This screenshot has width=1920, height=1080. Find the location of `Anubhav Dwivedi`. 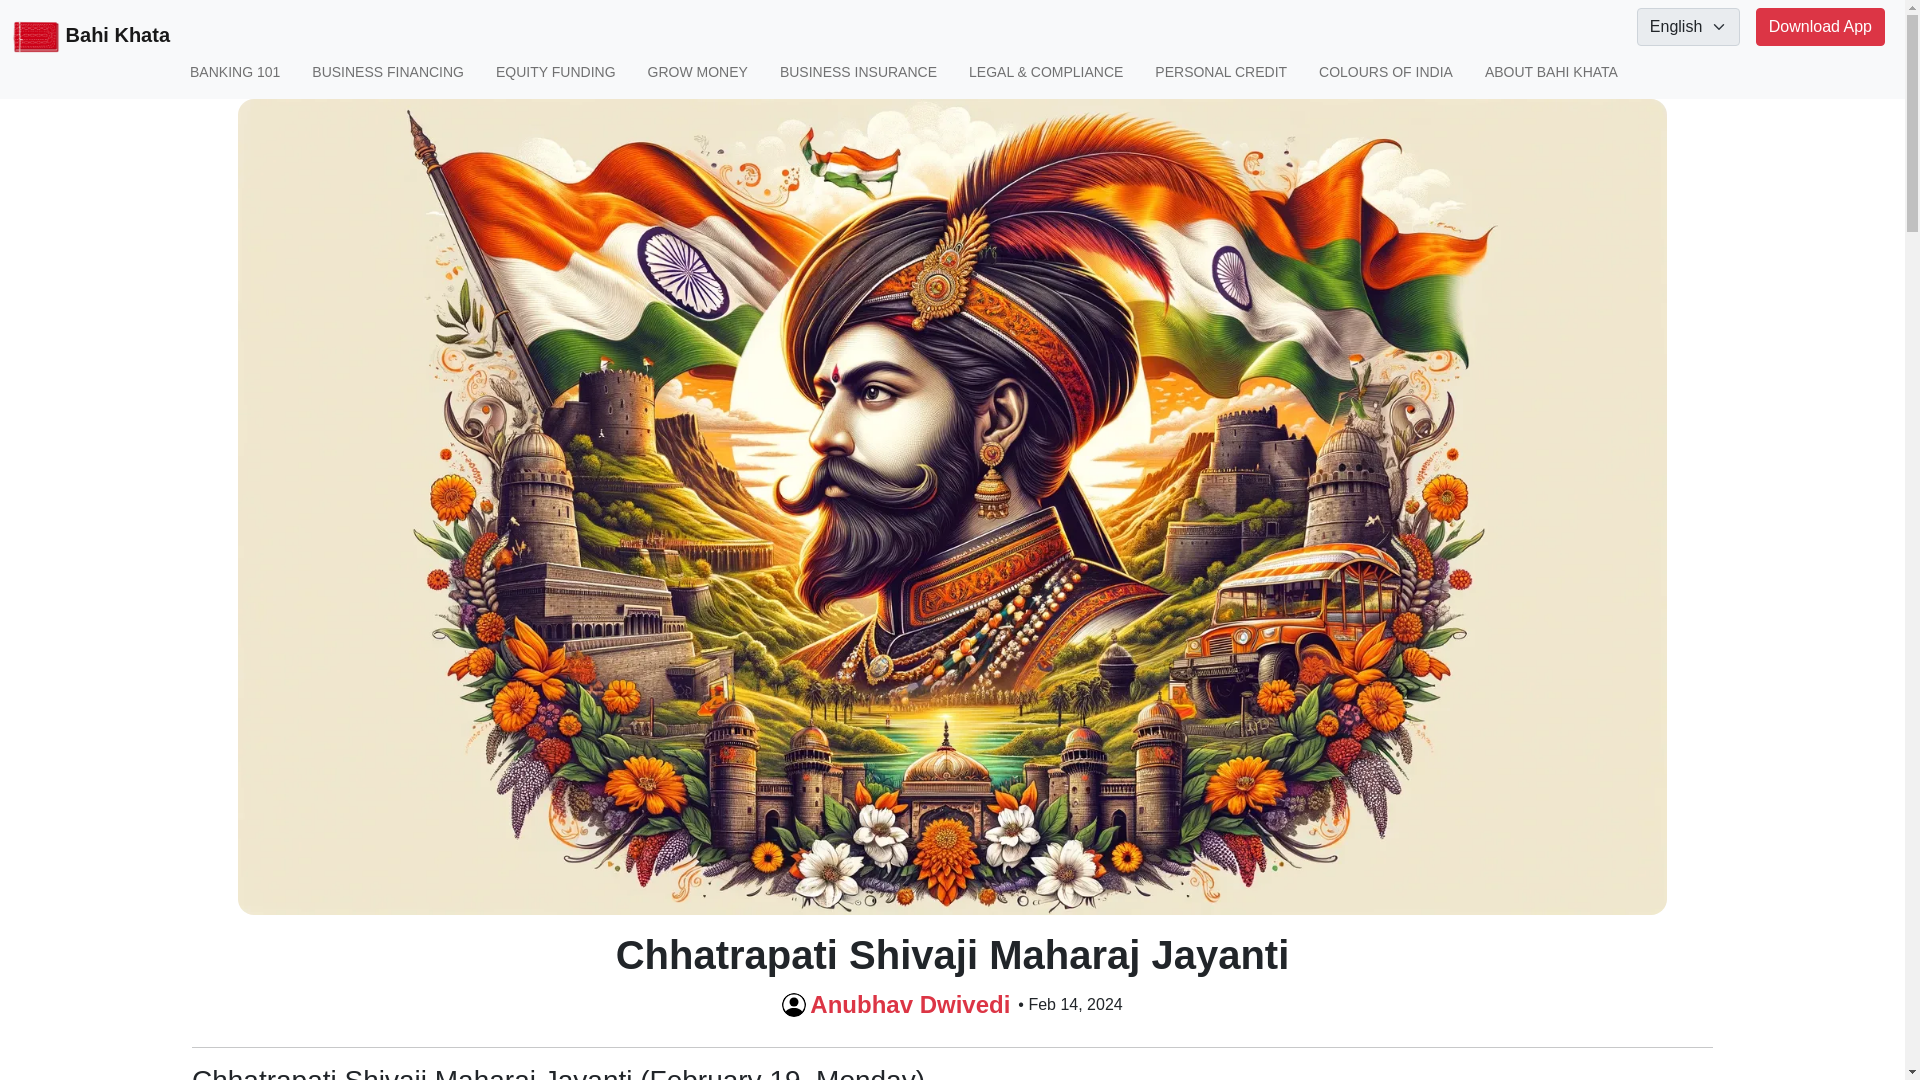

Anubhav Dwivedi is located at coordinates (910, 1004).